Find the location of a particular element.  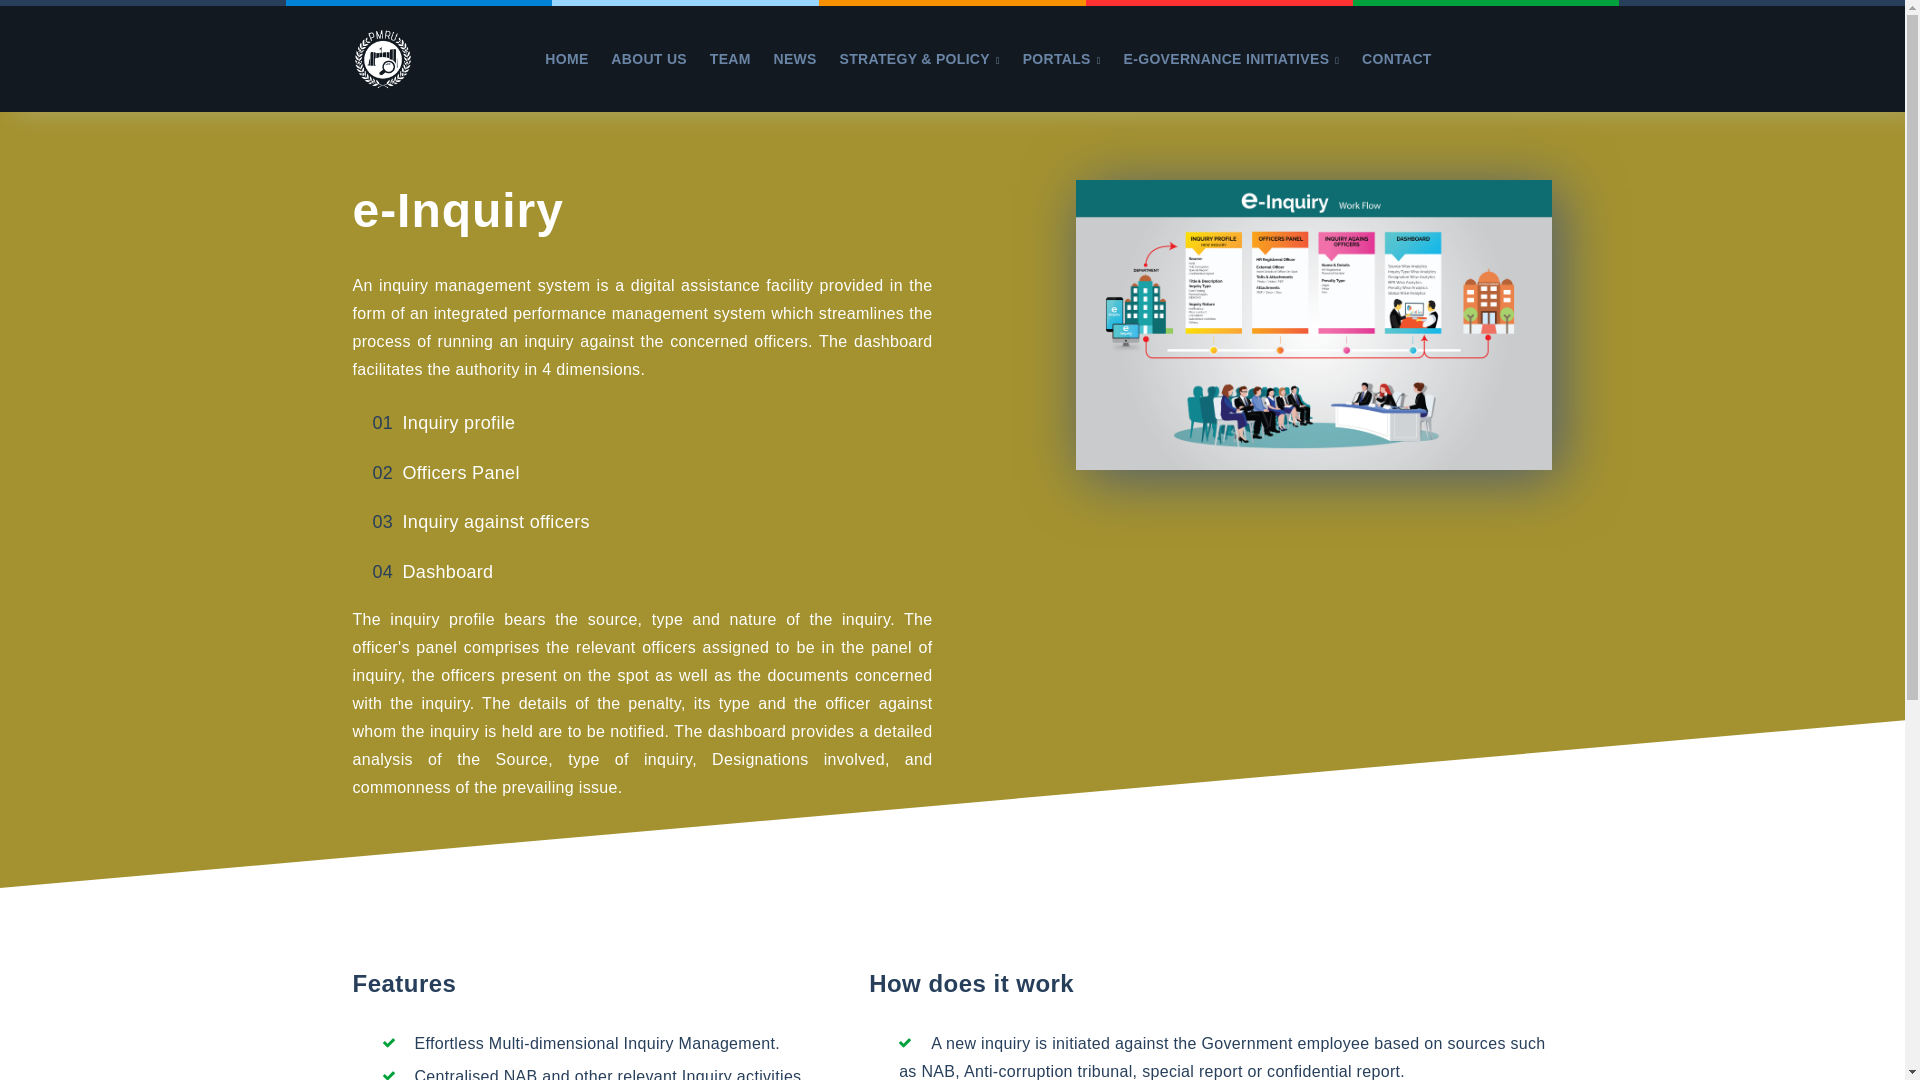

ABOUT US is located at coordinates (648, 58).